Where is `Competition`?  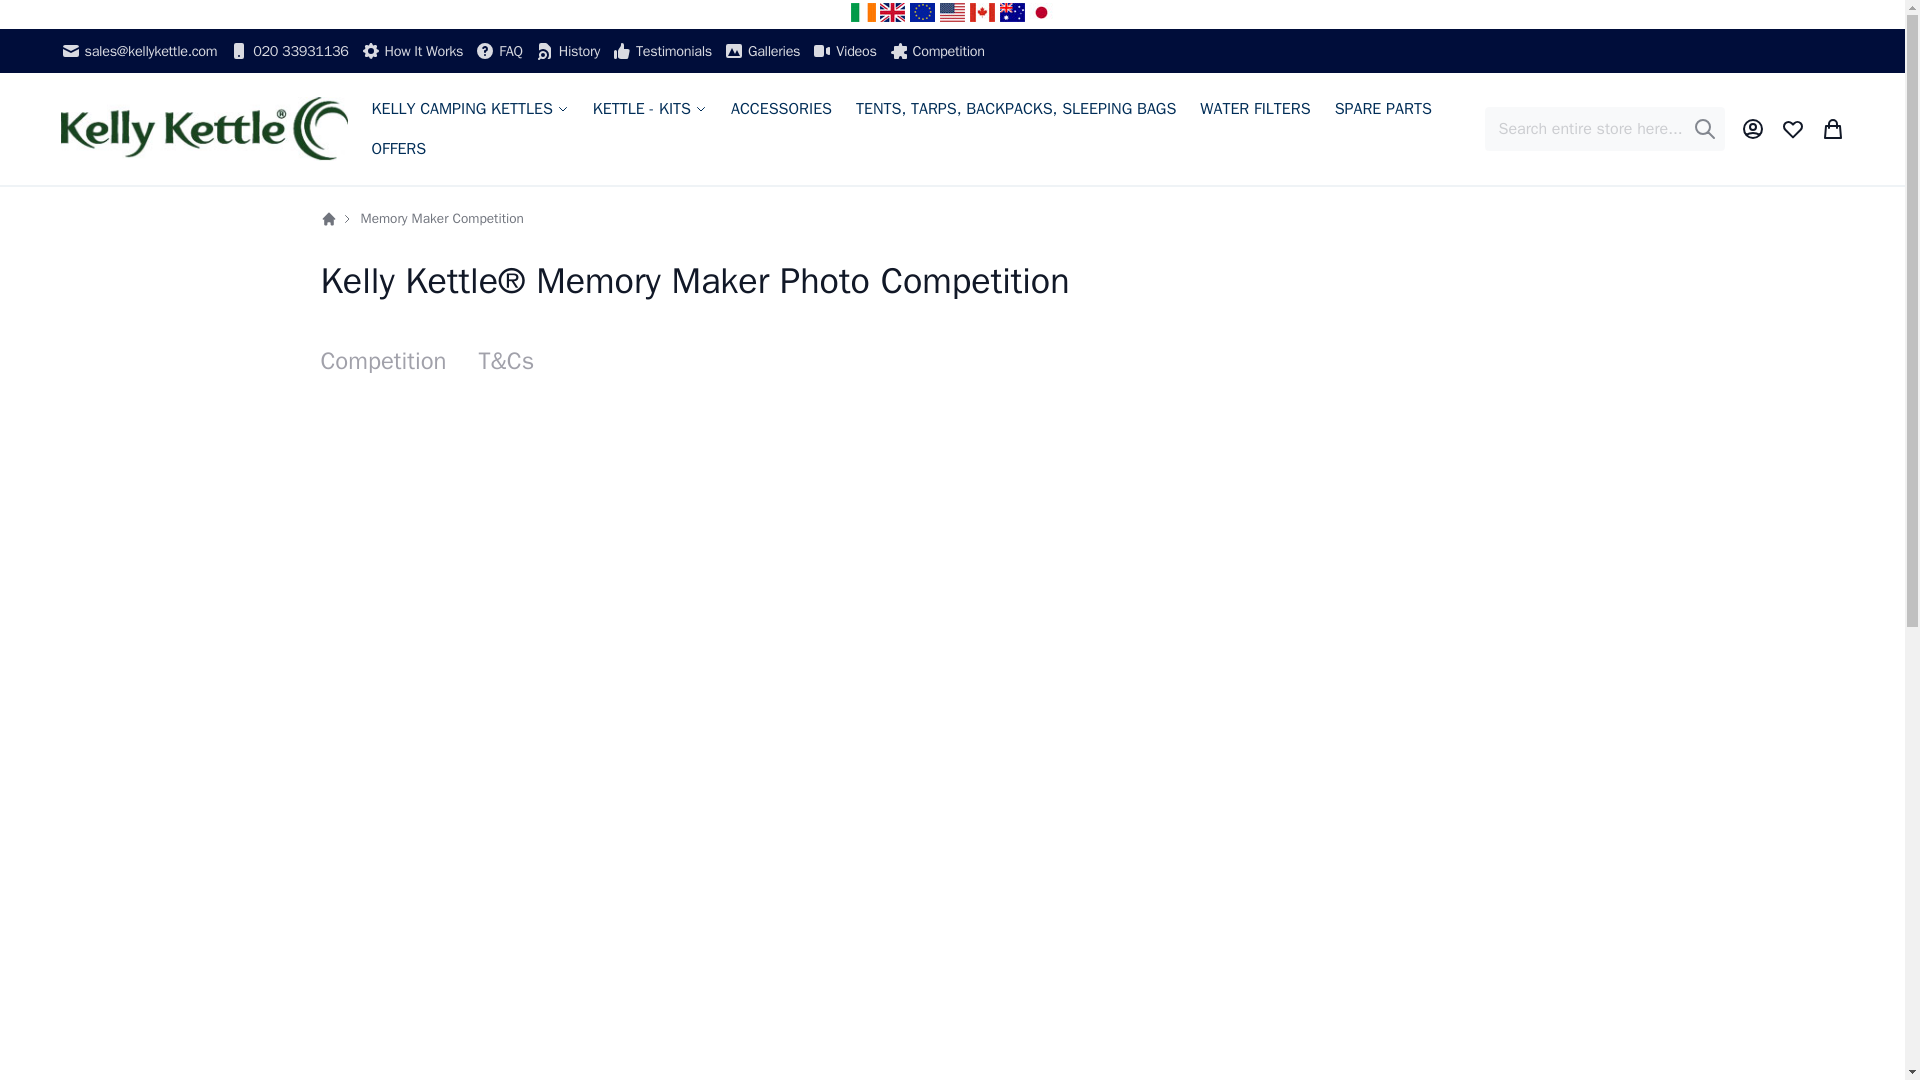 Competition is located at coordinates (936, 50).